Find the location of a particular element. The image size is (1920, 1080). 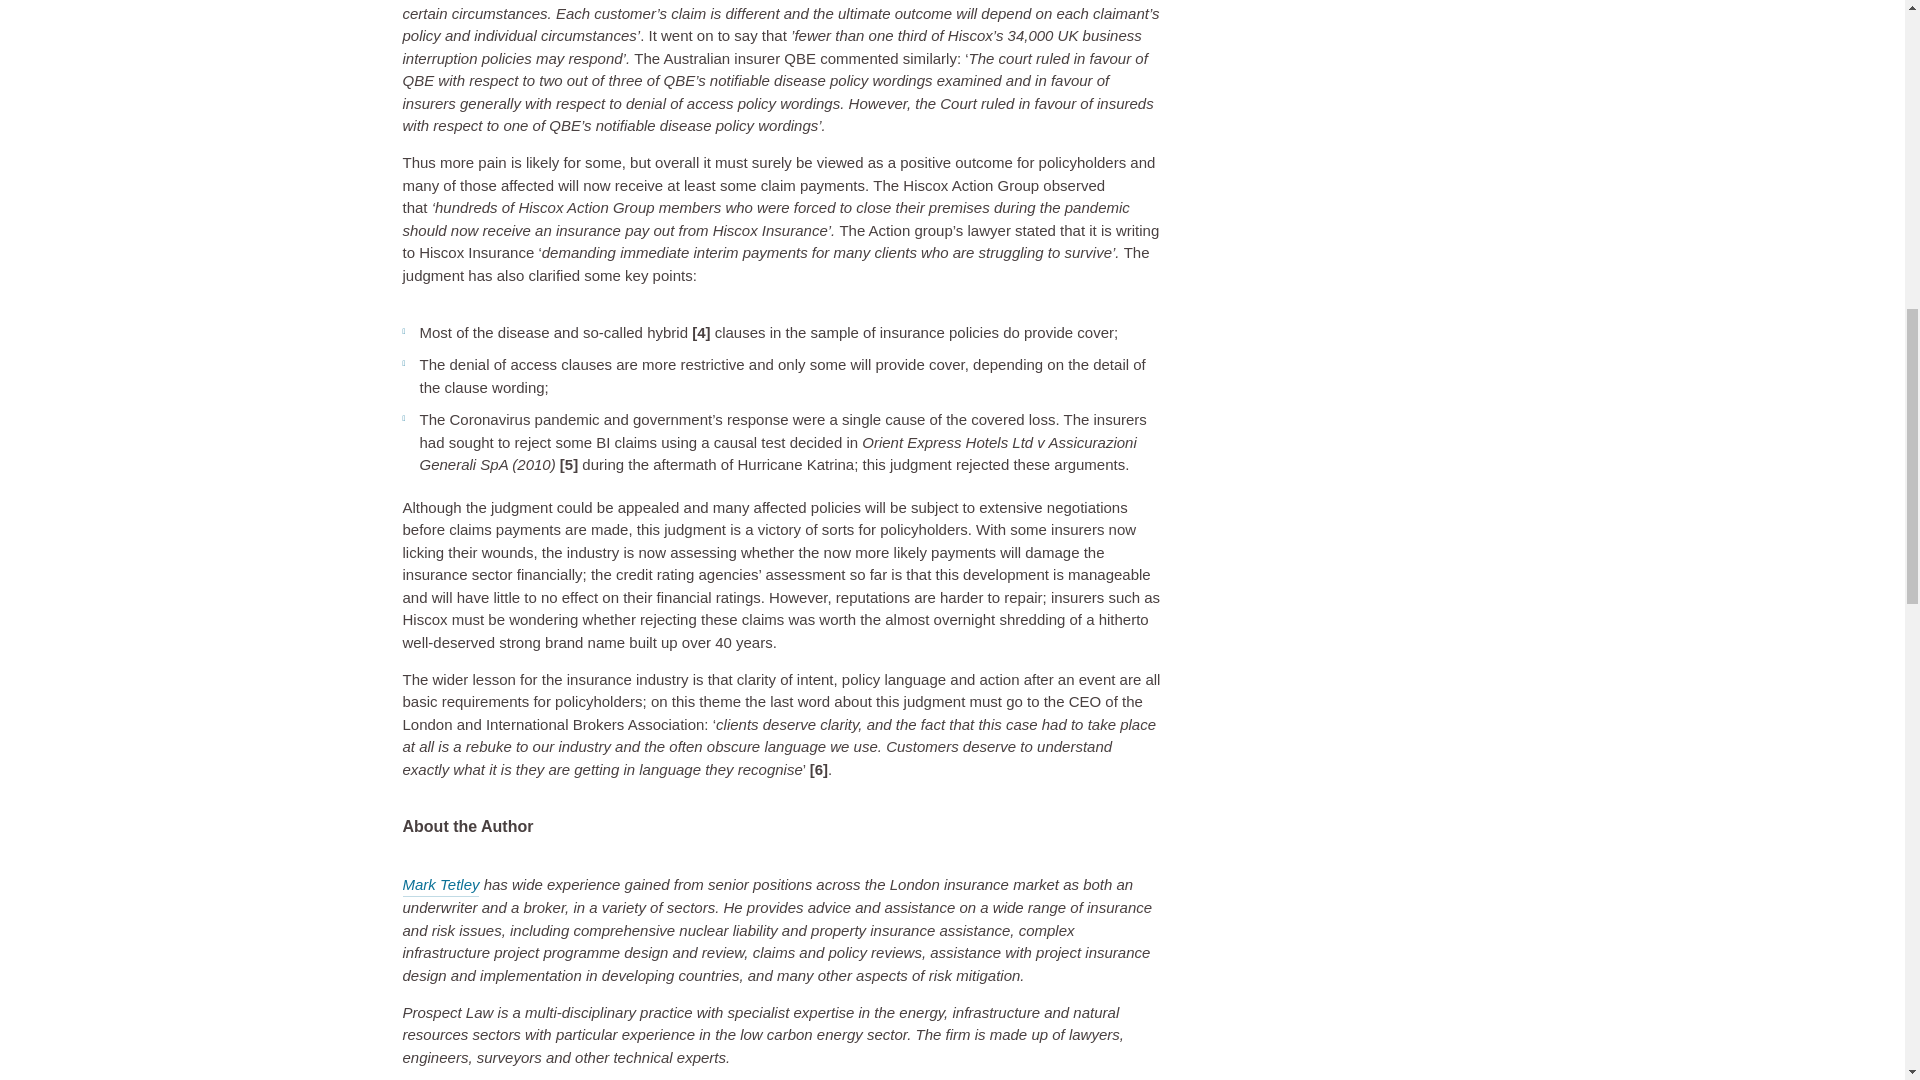

Mark Tetley is located at coordinates (440, 885).